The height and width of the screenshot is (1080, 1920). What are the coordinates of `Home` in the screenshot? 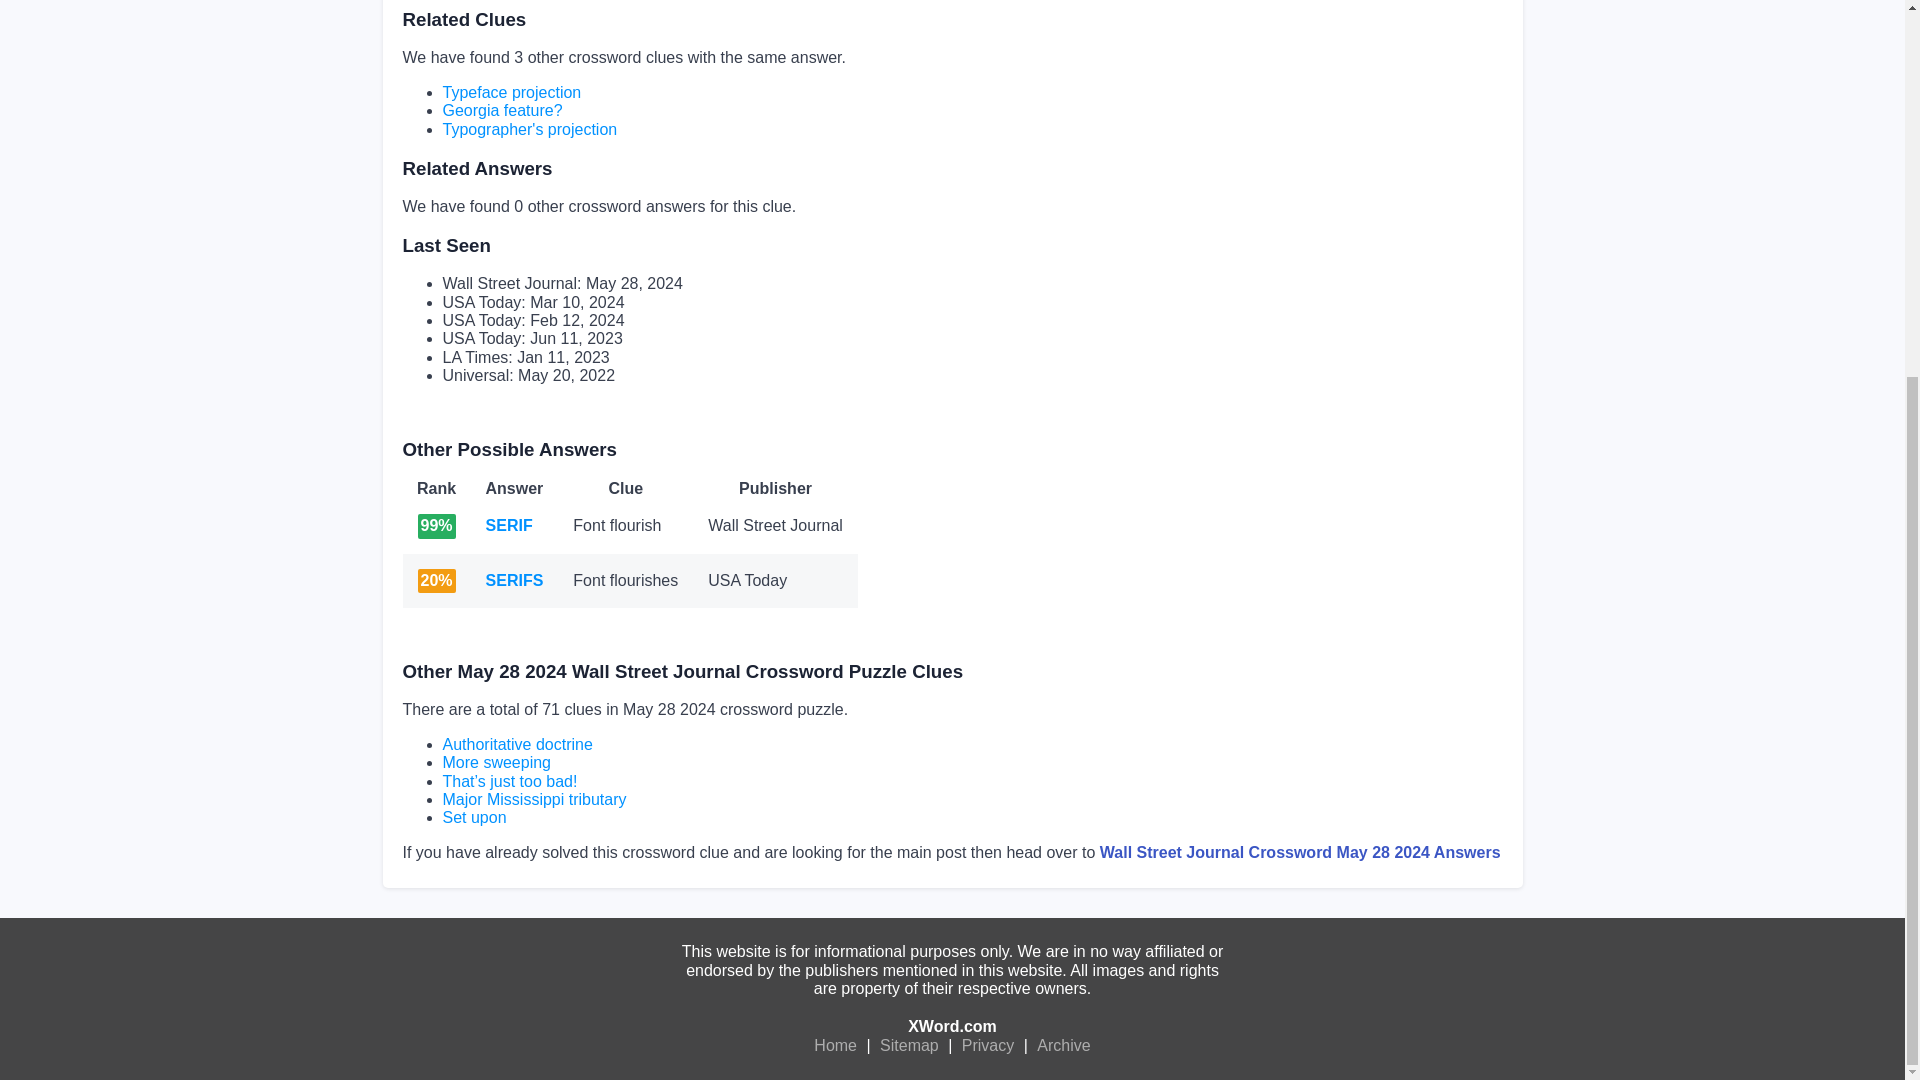 It's located at (835, 1046).